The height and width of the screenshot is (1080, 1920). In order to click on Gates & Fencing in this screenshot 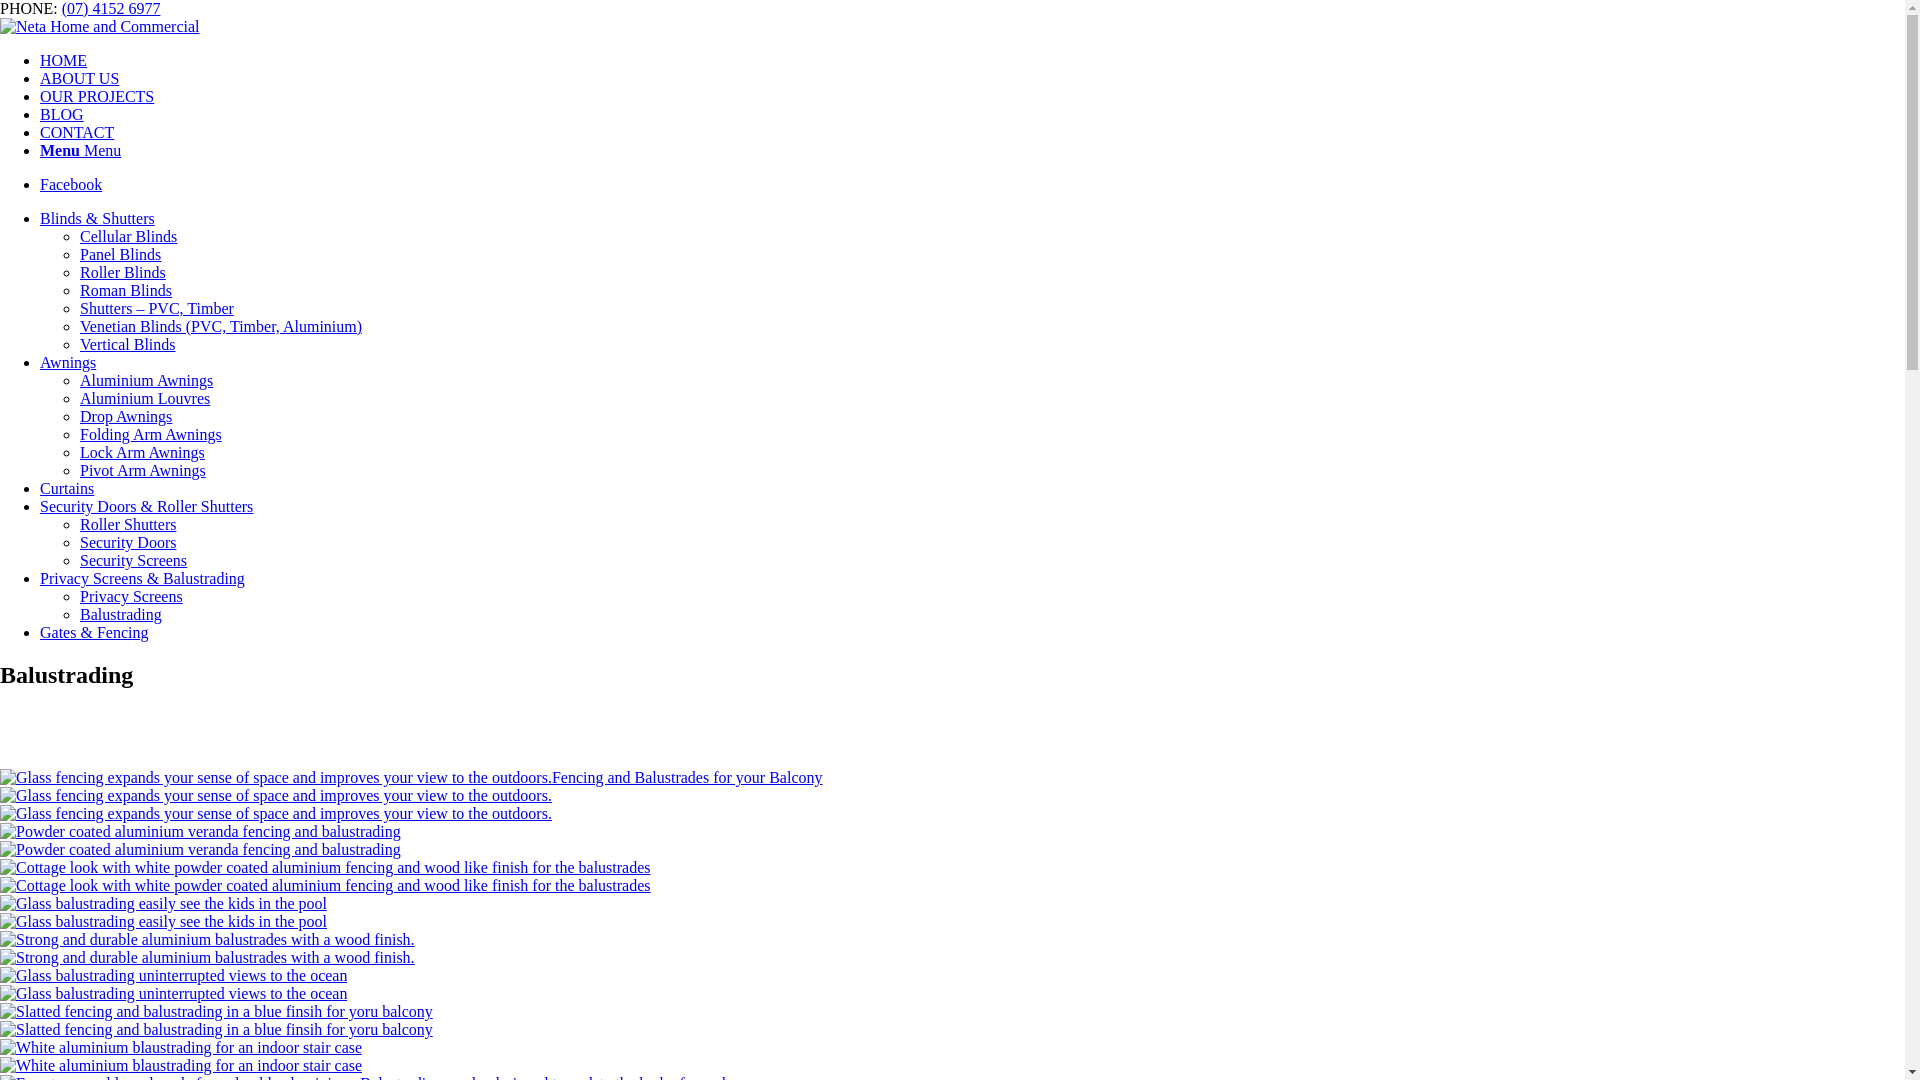, I will do `click(94, 632)`.